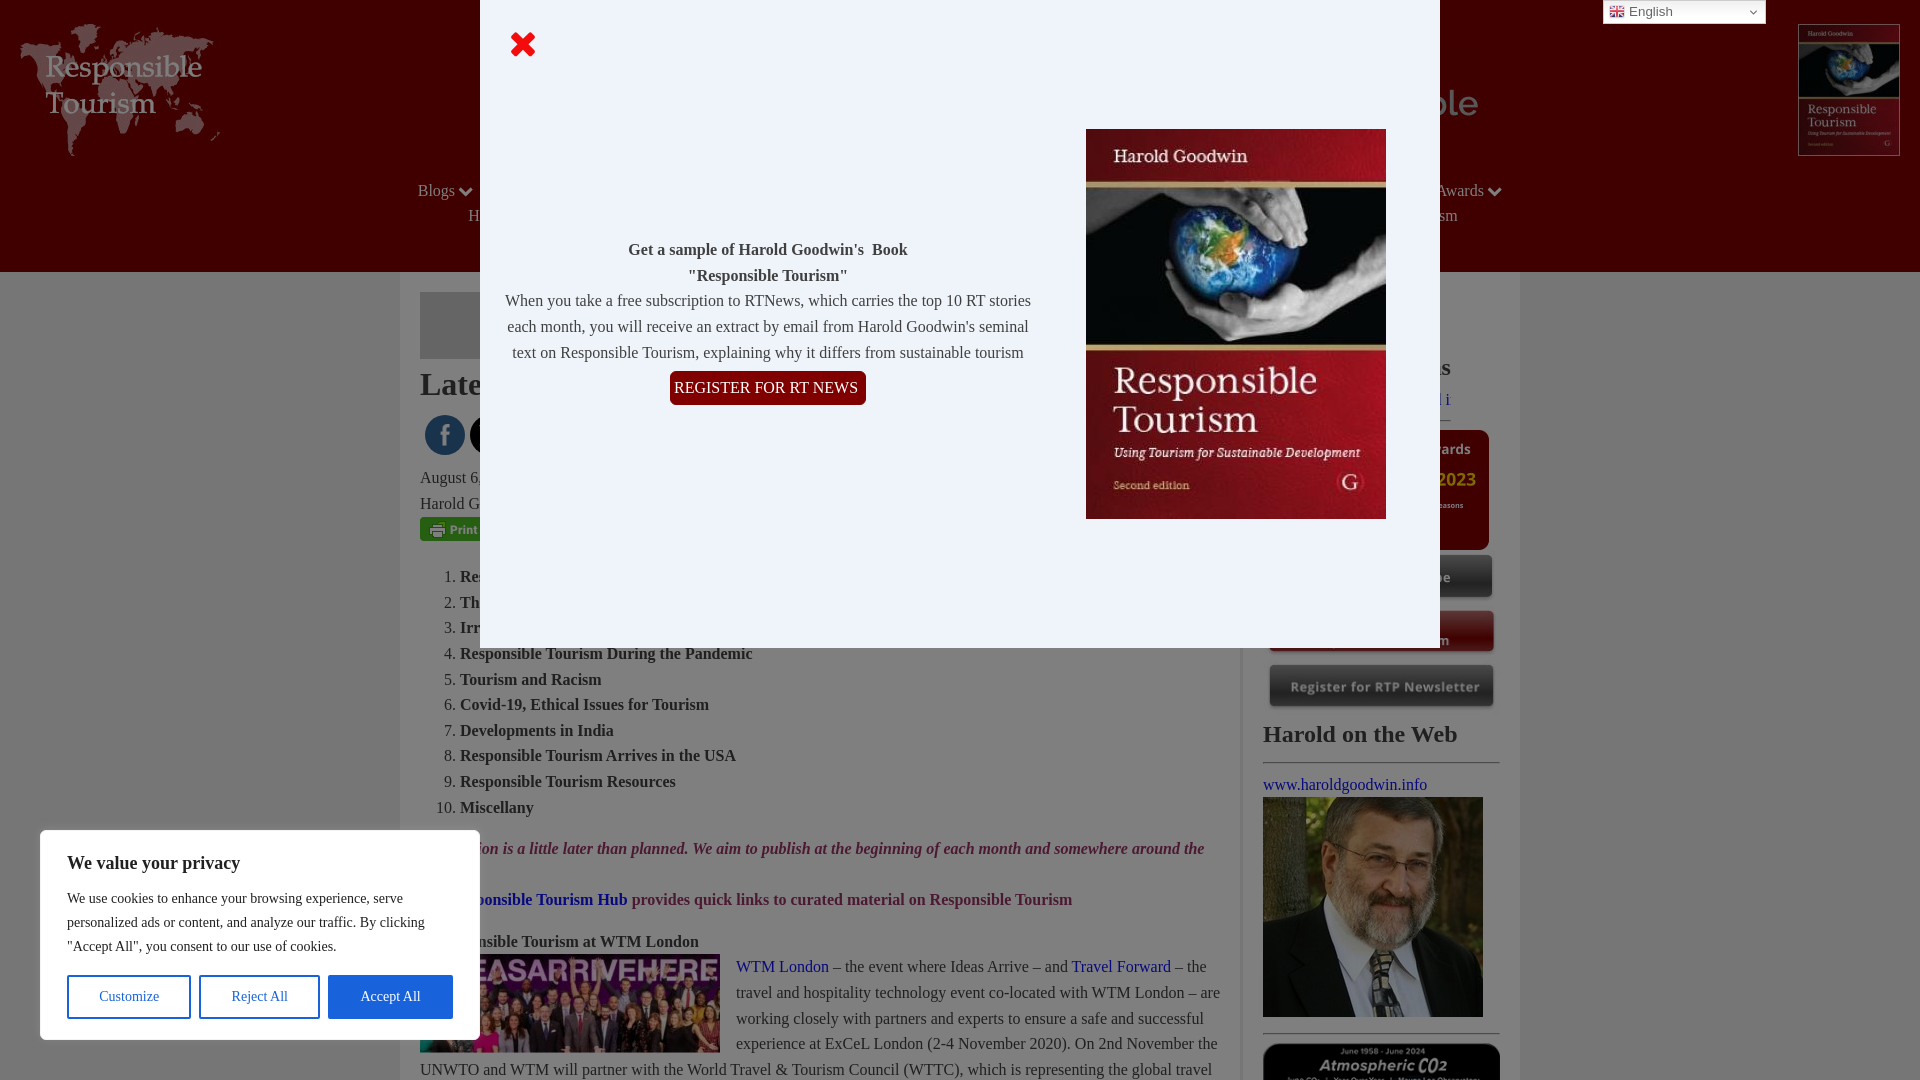 The image size is (1920, 1080). Describe the element at coordinates (444, 435) in the screenshot. I see `Facebook` at that location.